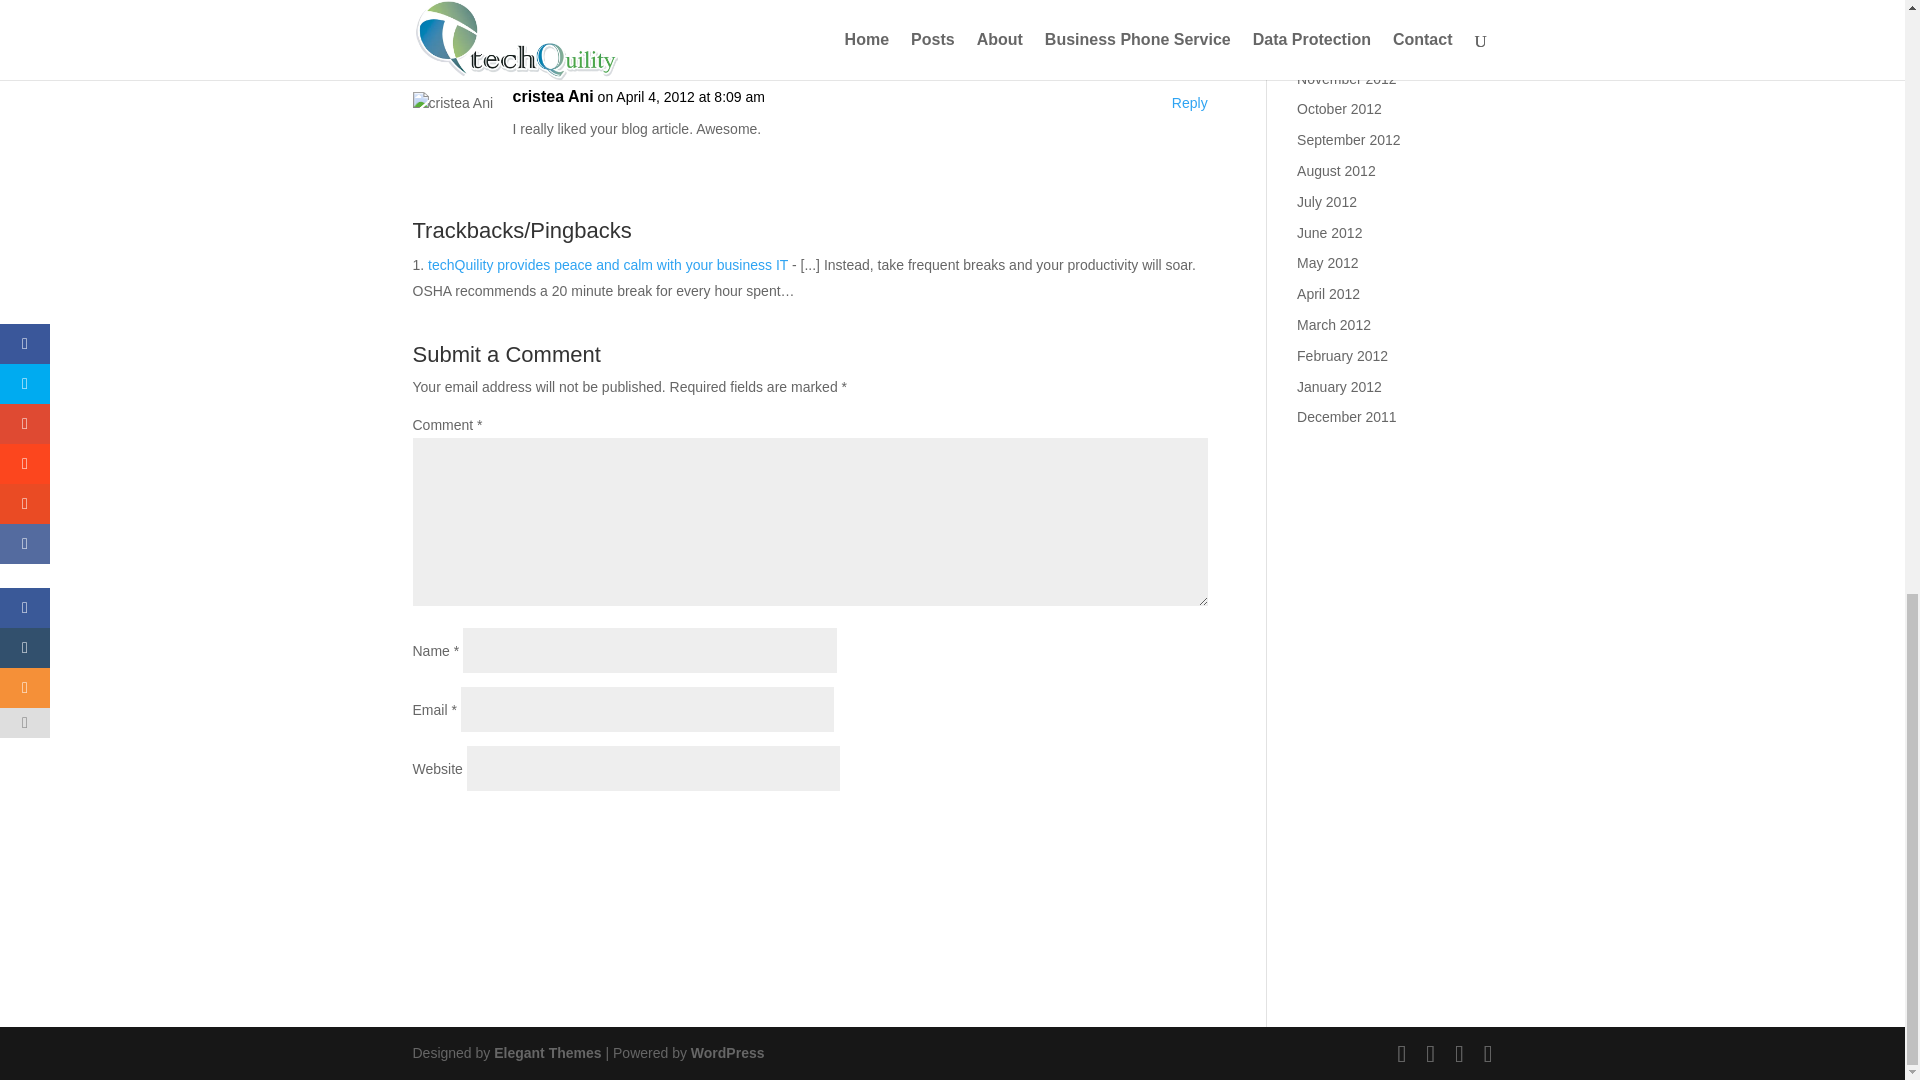 This screenshot has width=1920, height=1080. Describe the element at coordinates (1108, 830) in the screenshot. I see `Submit Comment` at that location.